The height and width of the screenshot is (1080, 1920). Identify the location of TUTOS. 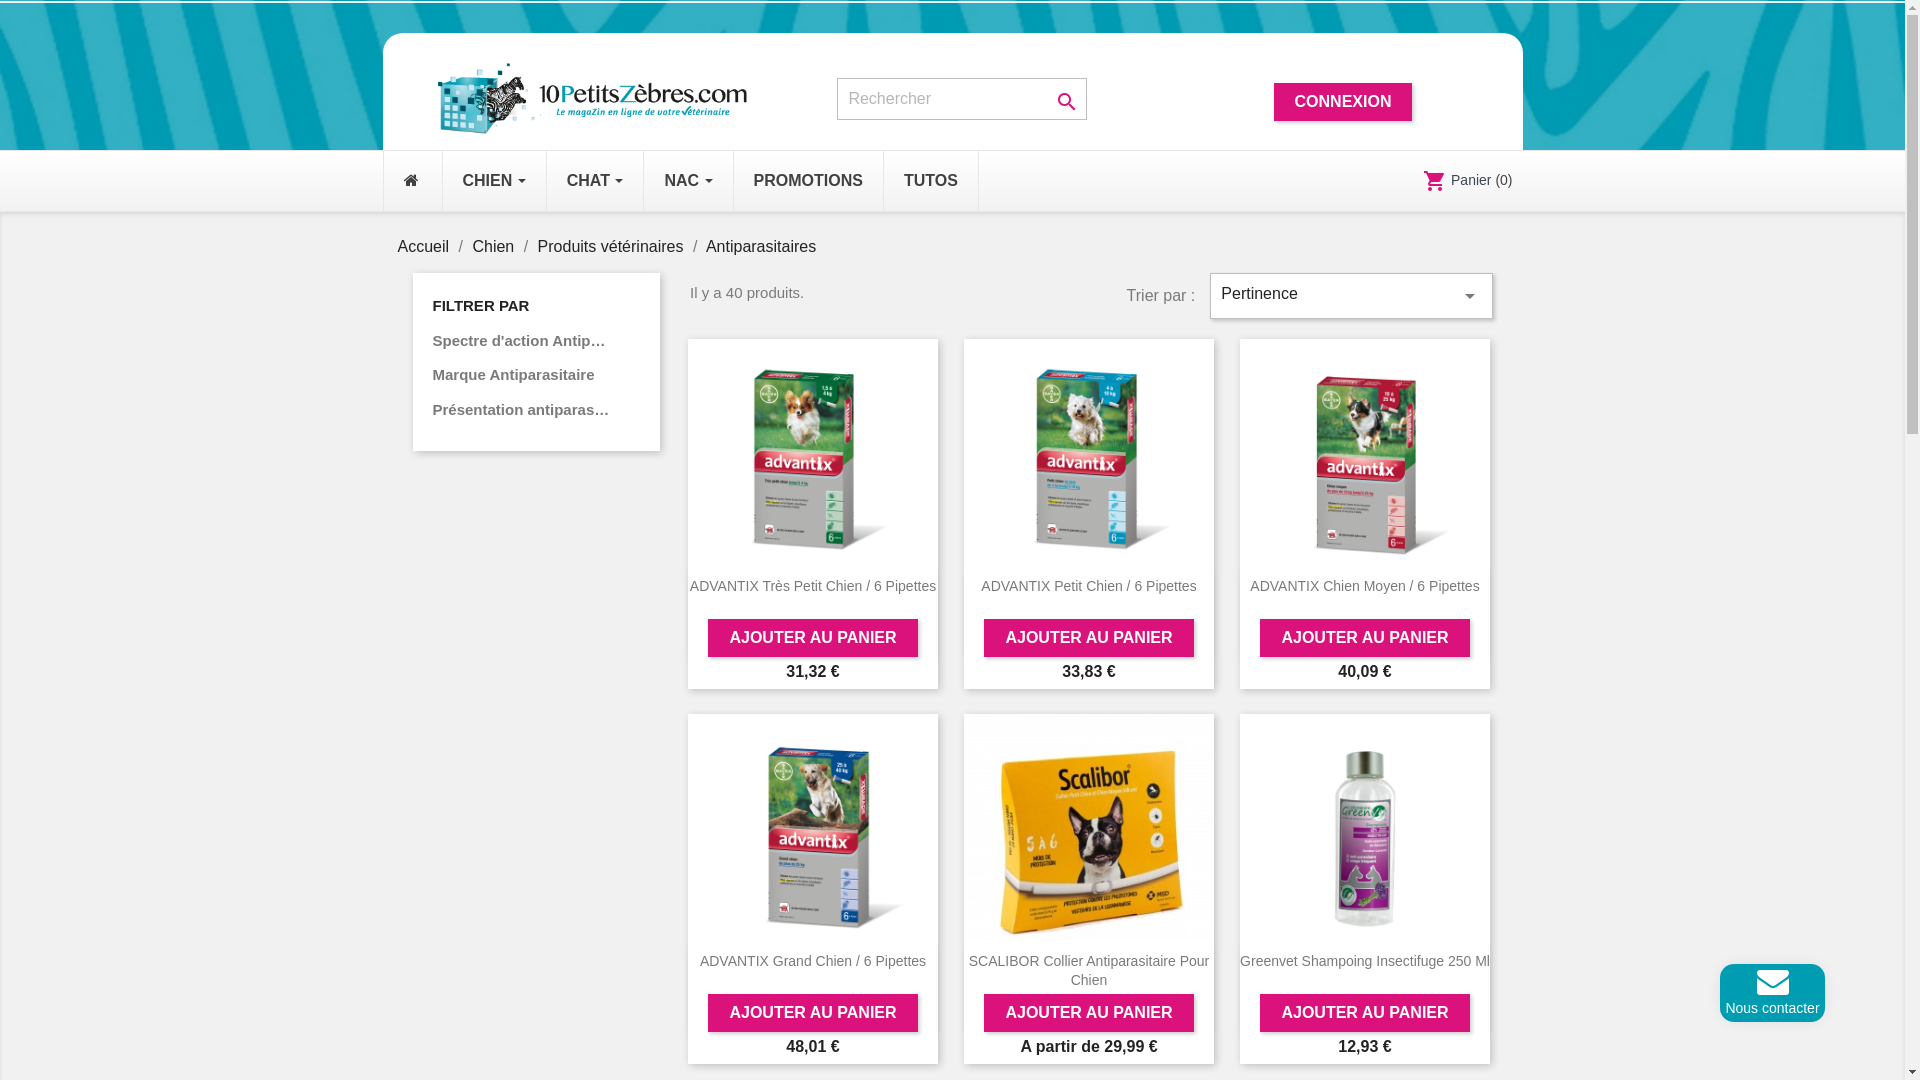
(931, 181).